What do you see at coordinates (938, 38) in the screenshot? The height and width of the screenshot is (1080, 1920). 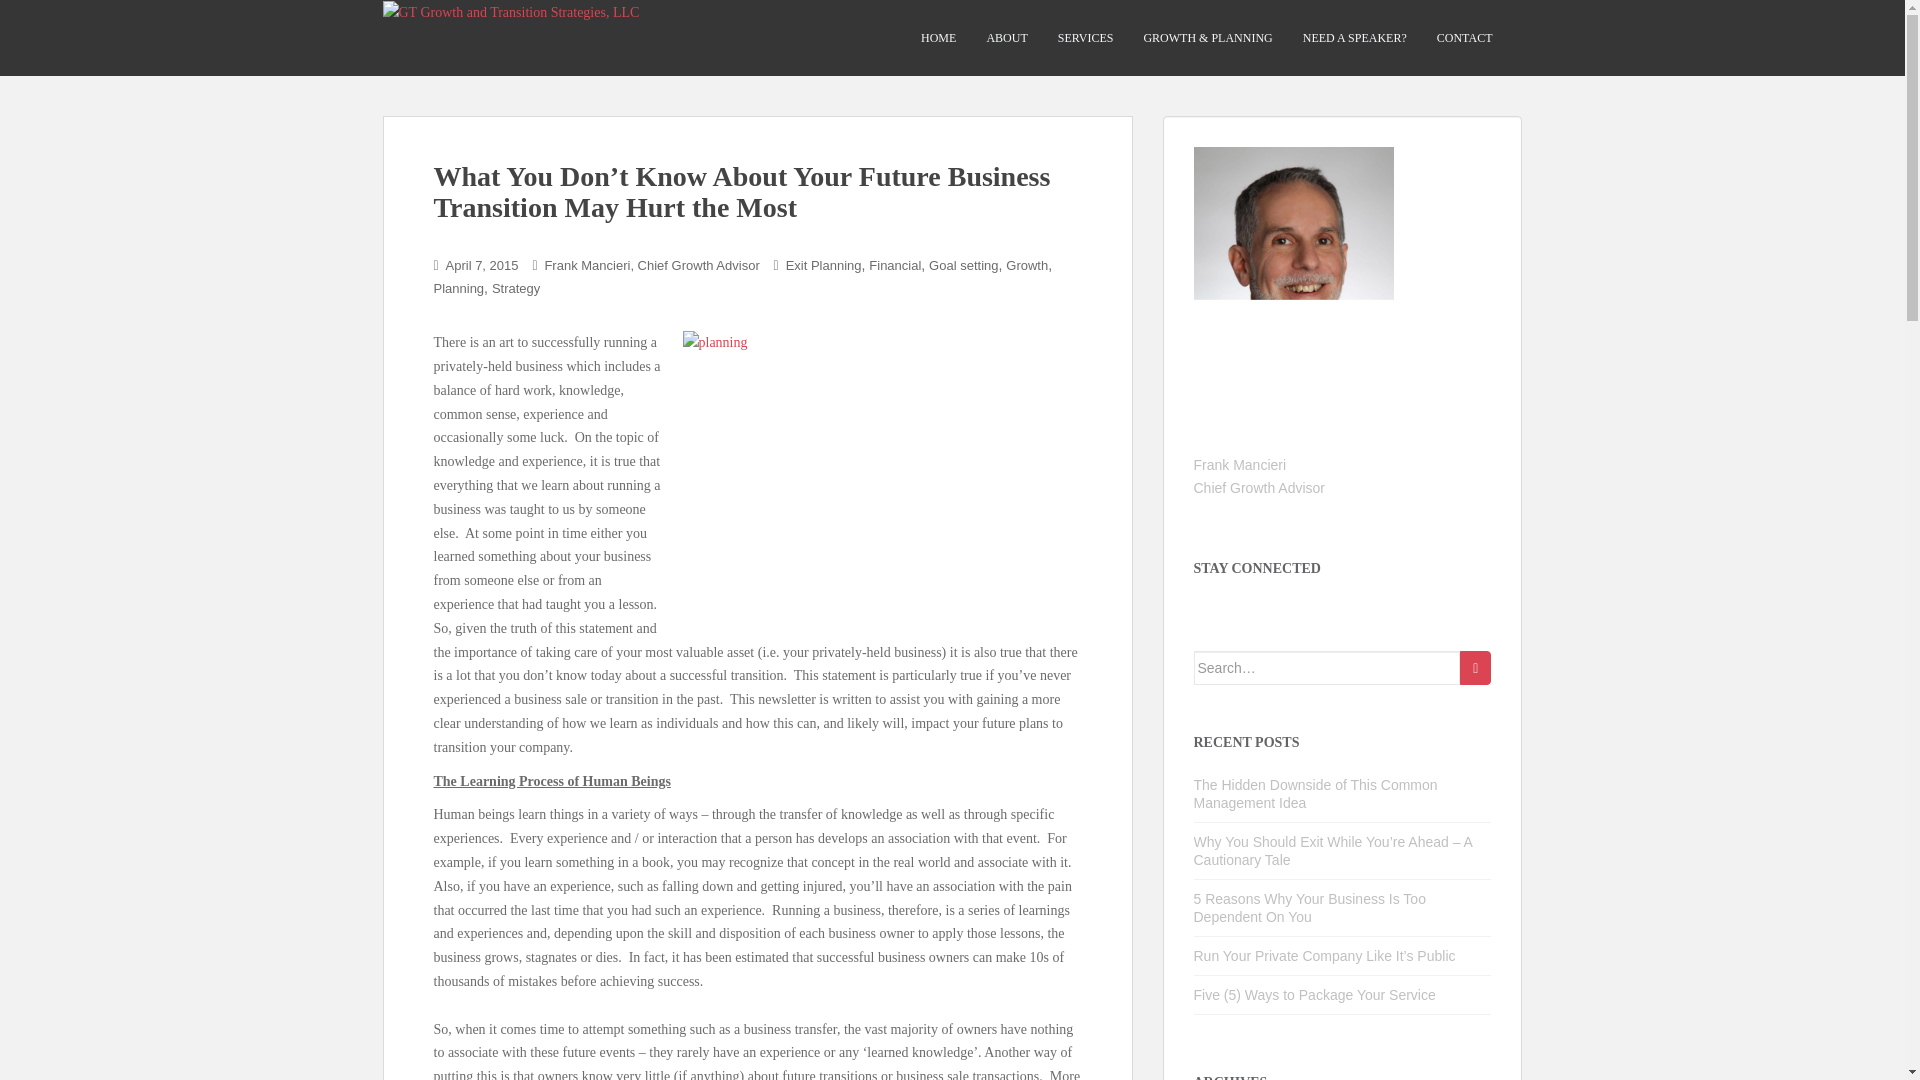 I see `HOME` at bounding box center [938, 38].